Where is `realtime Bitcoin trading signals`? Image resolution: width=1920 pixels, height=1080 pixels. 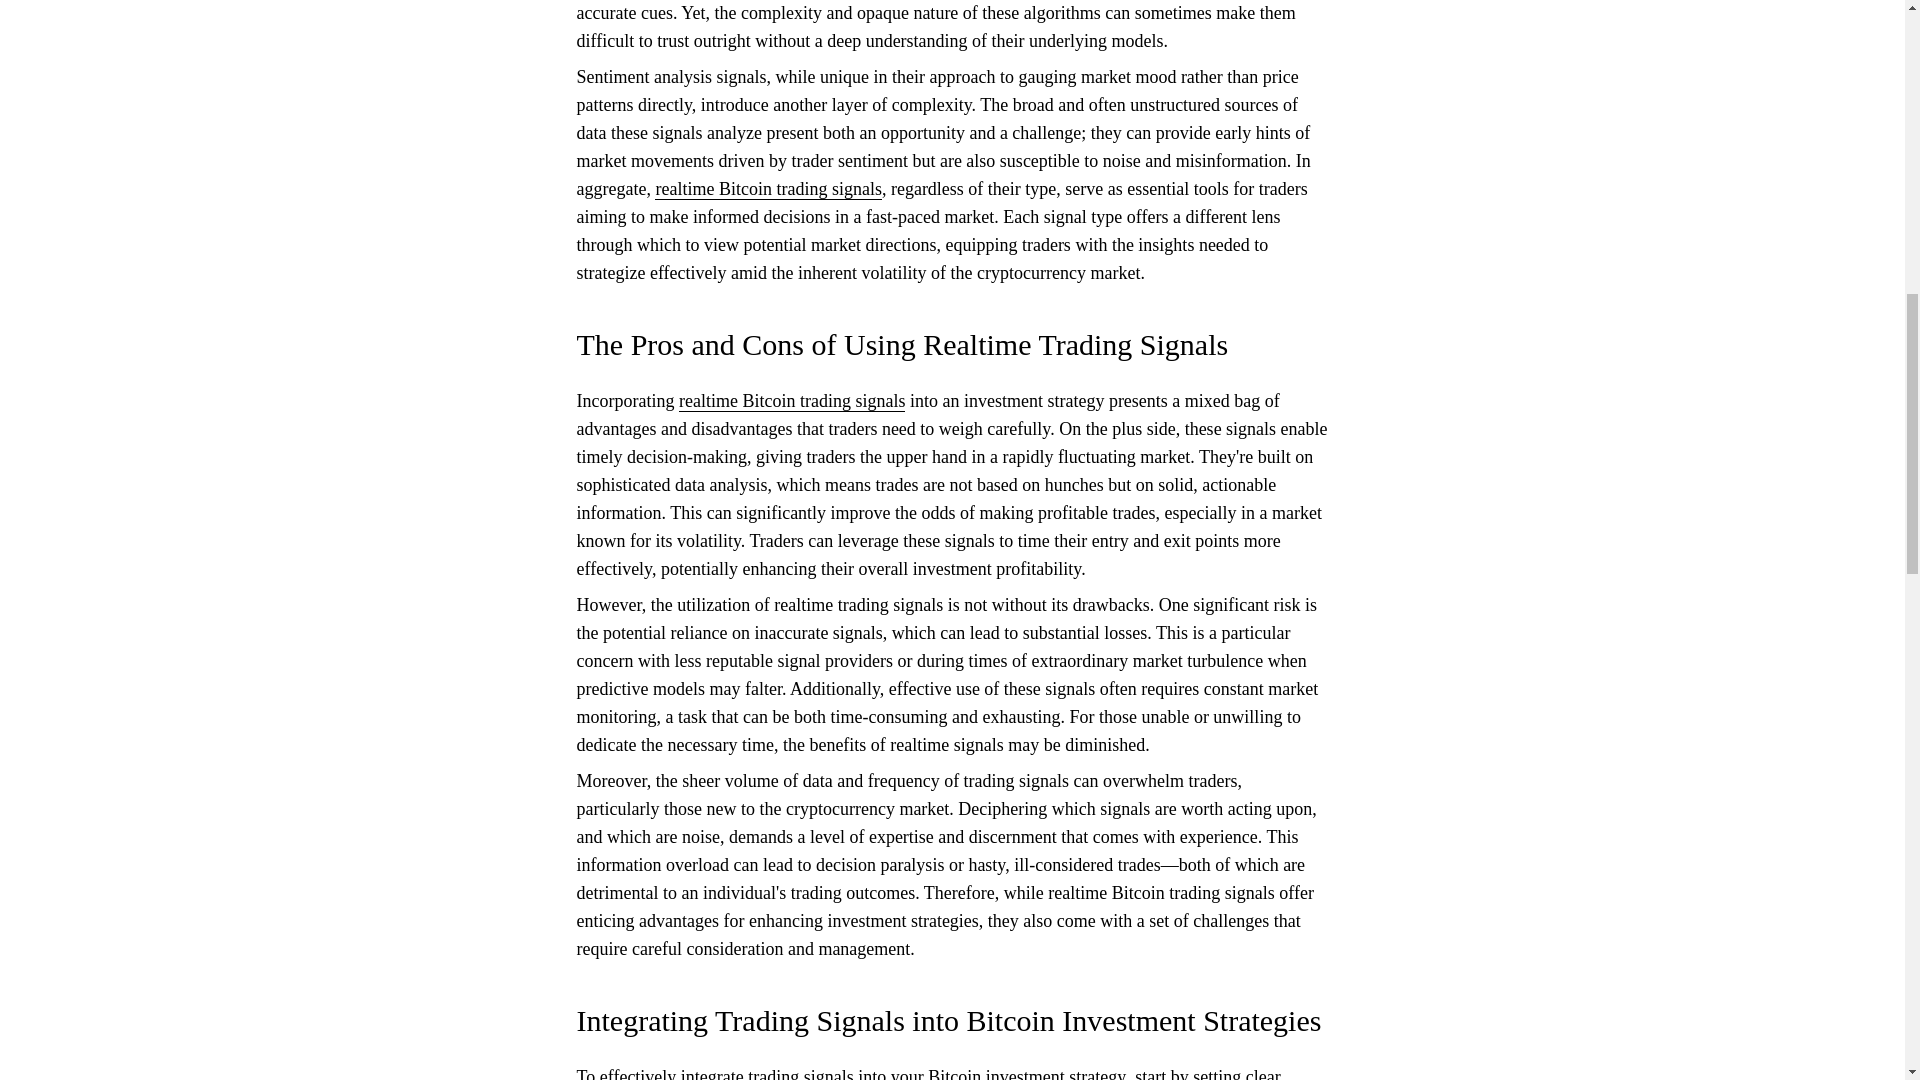
realtime Bitcoin trading signals is located at coordinates (768, 189).